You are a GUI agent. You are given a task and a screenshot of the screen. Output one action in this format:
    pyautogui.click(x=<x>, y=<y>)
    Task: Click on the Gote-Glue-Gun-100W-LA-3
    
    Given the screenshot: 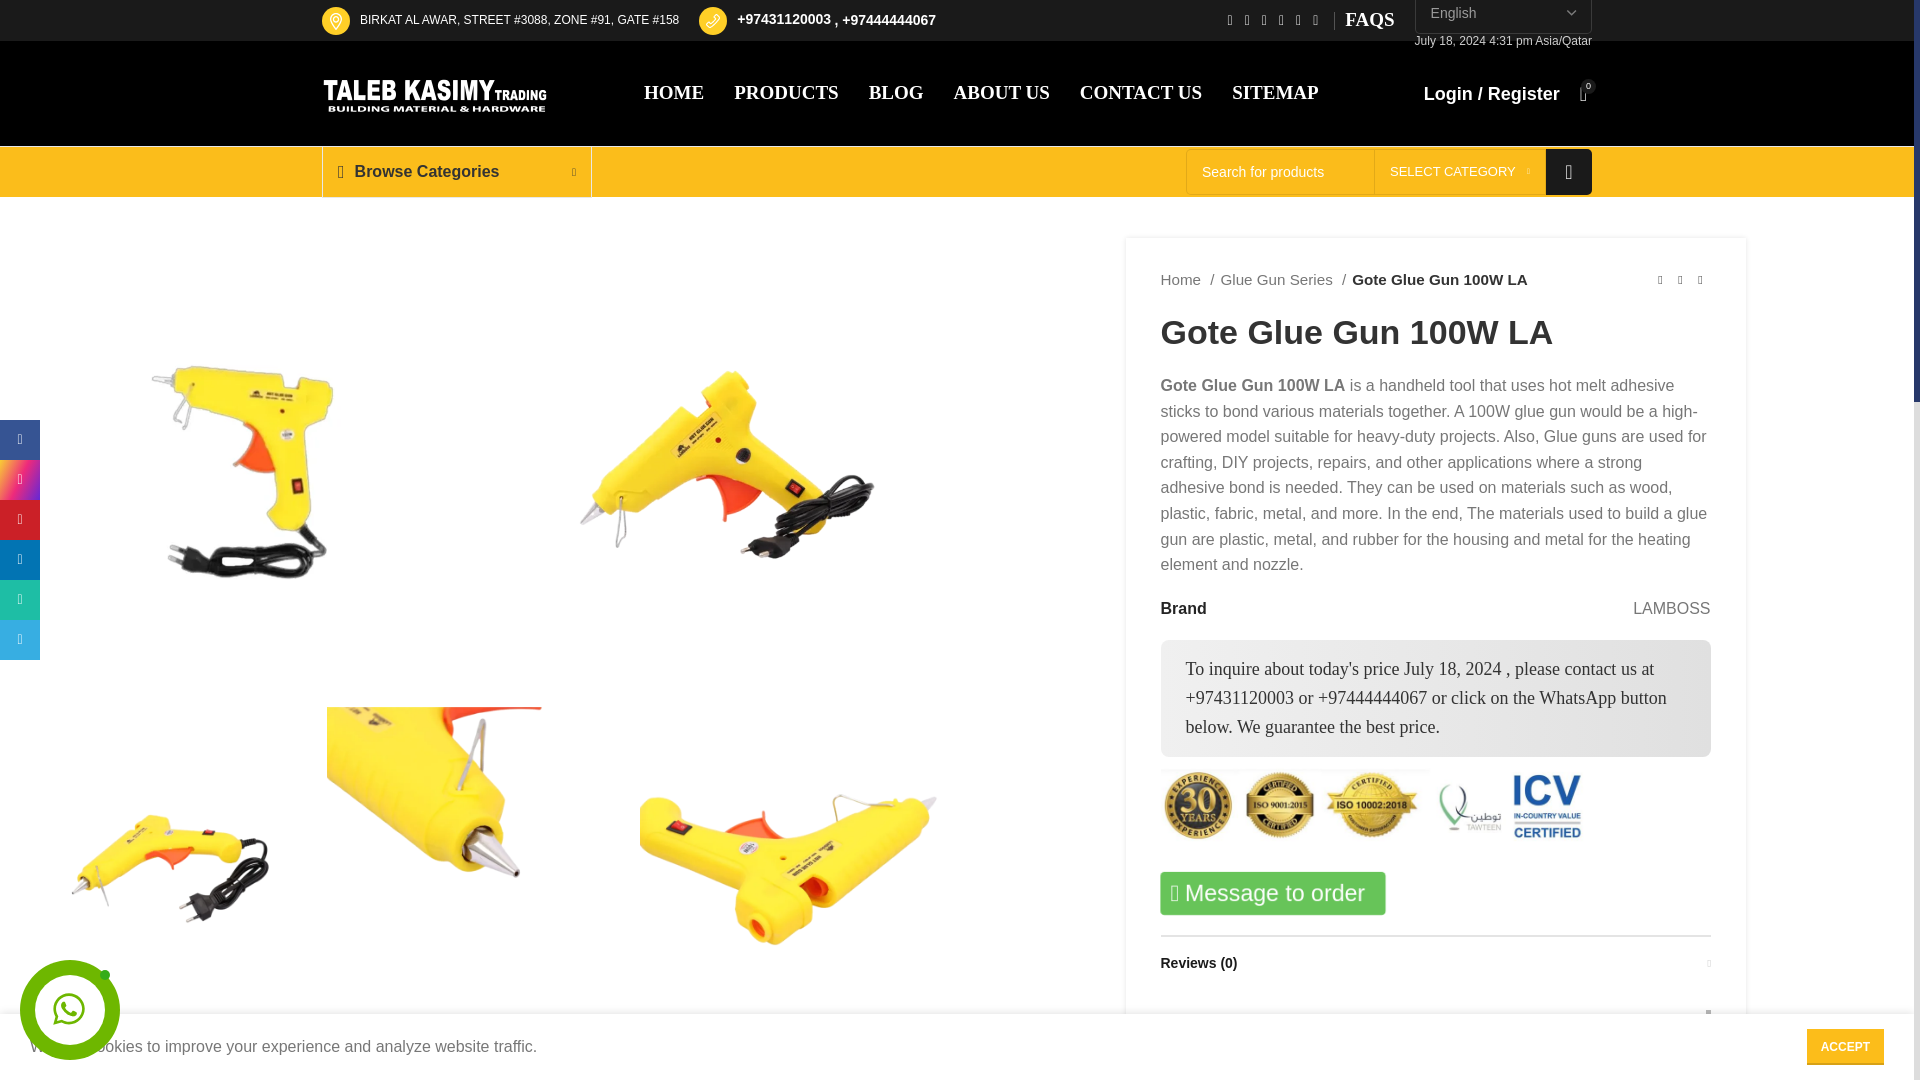 What is the action you would take?
    pyautogui.click(x=478, y=856)
    